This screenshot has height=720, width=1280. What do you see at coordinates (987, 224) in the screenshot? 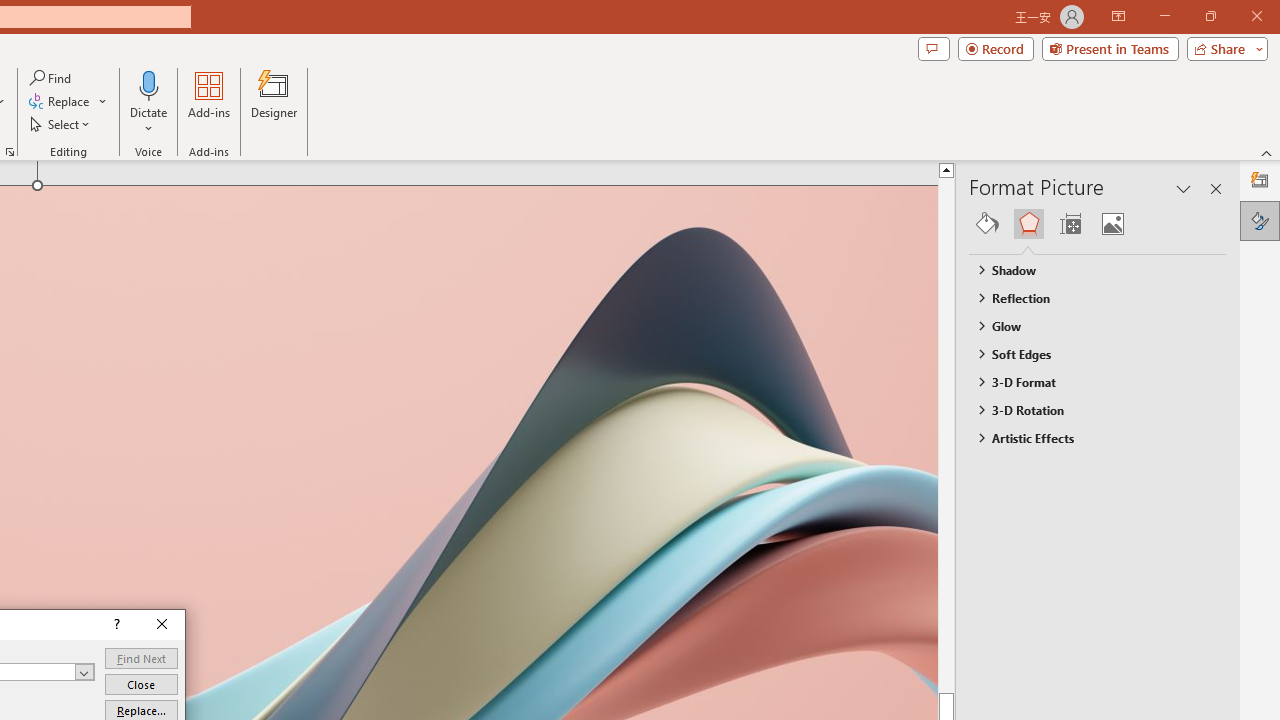
I see `Fill & Line` at bounding box center [987, 224].